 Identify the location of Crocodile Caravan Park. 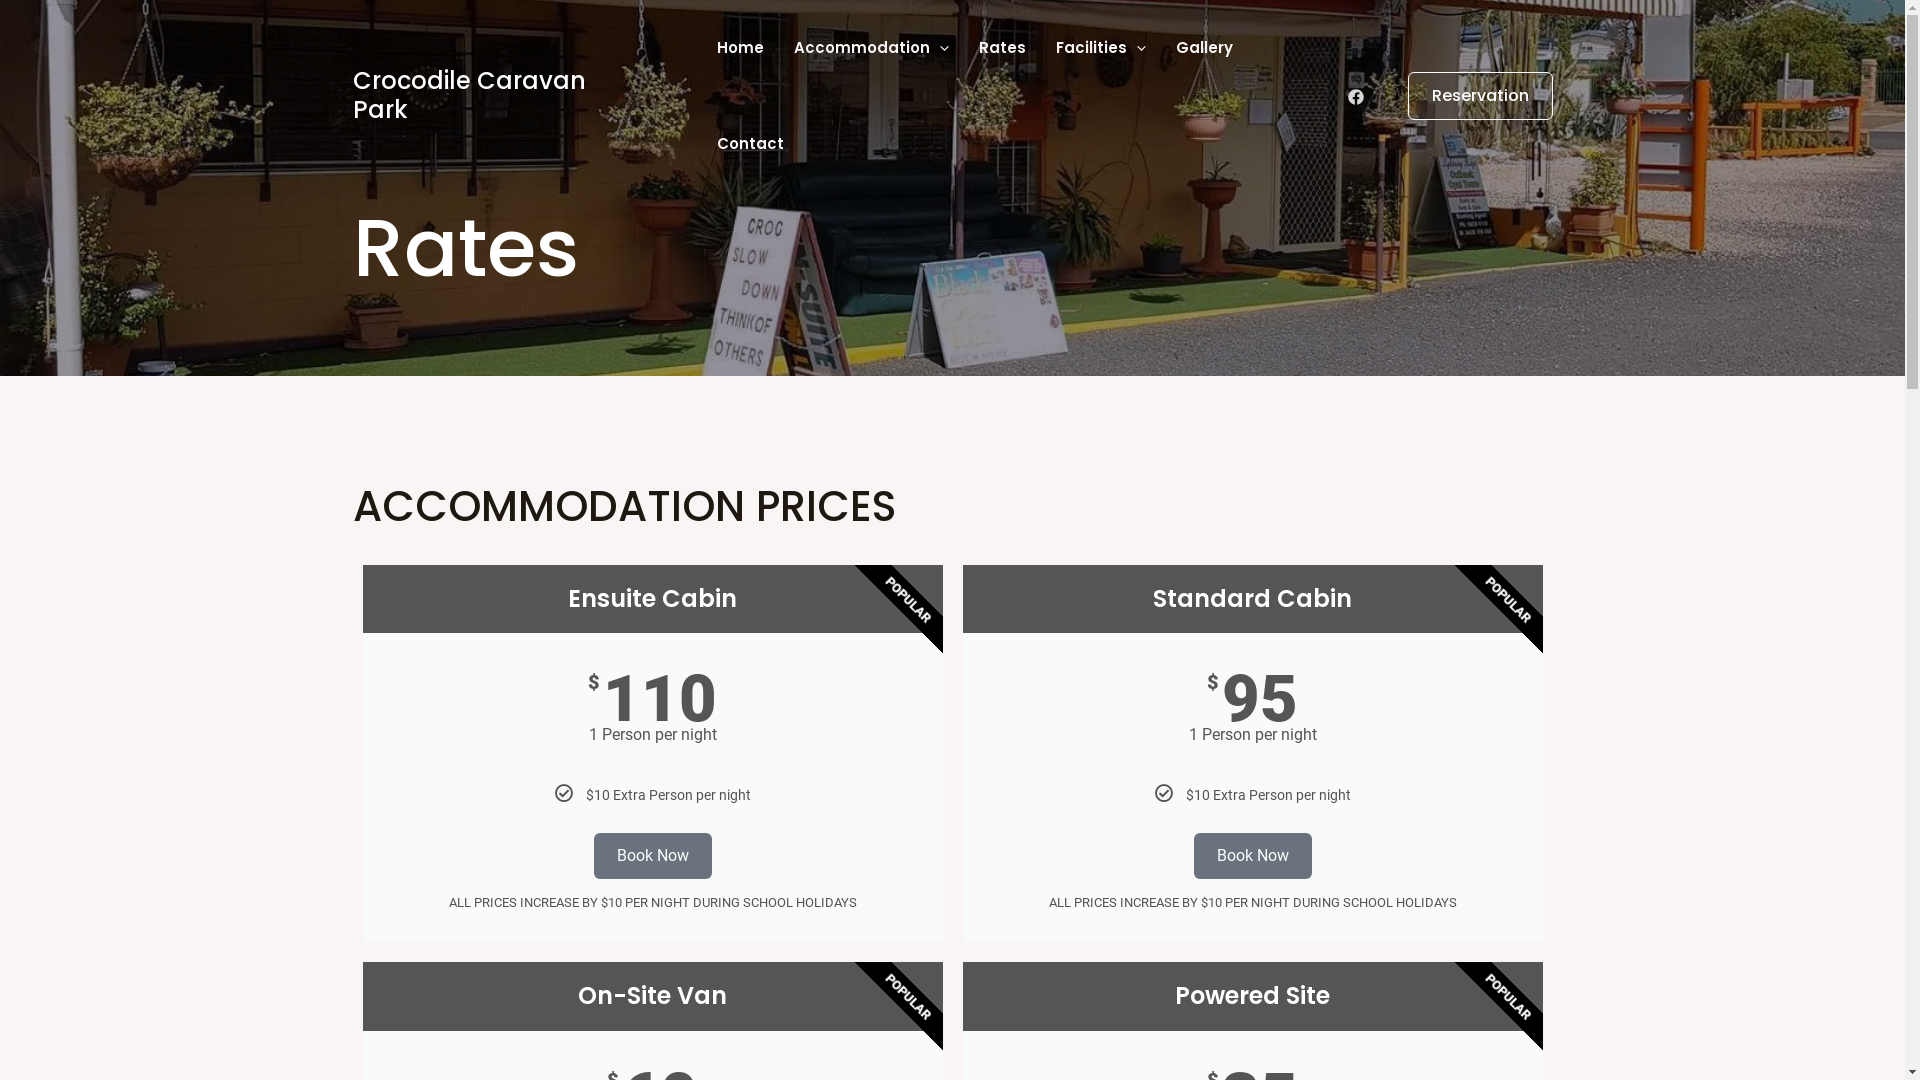
(468, 95).